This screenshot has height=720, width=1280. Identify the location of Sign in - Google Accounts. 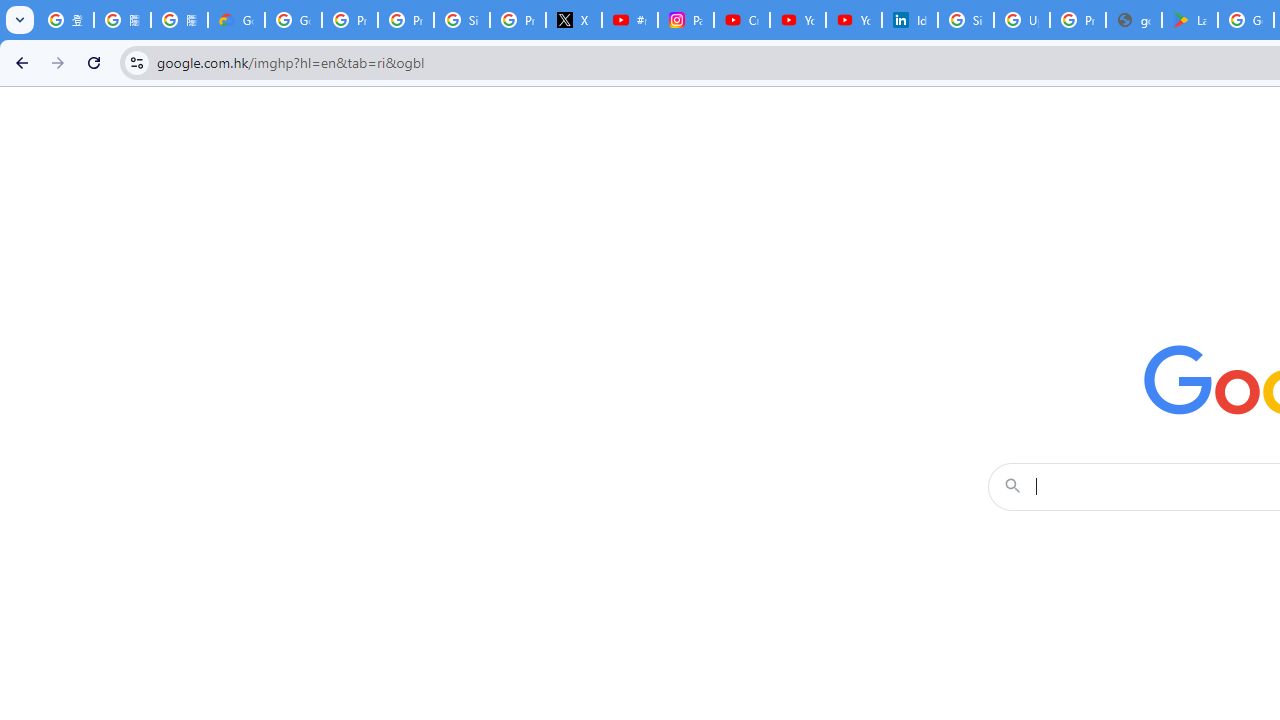
(462, 20).